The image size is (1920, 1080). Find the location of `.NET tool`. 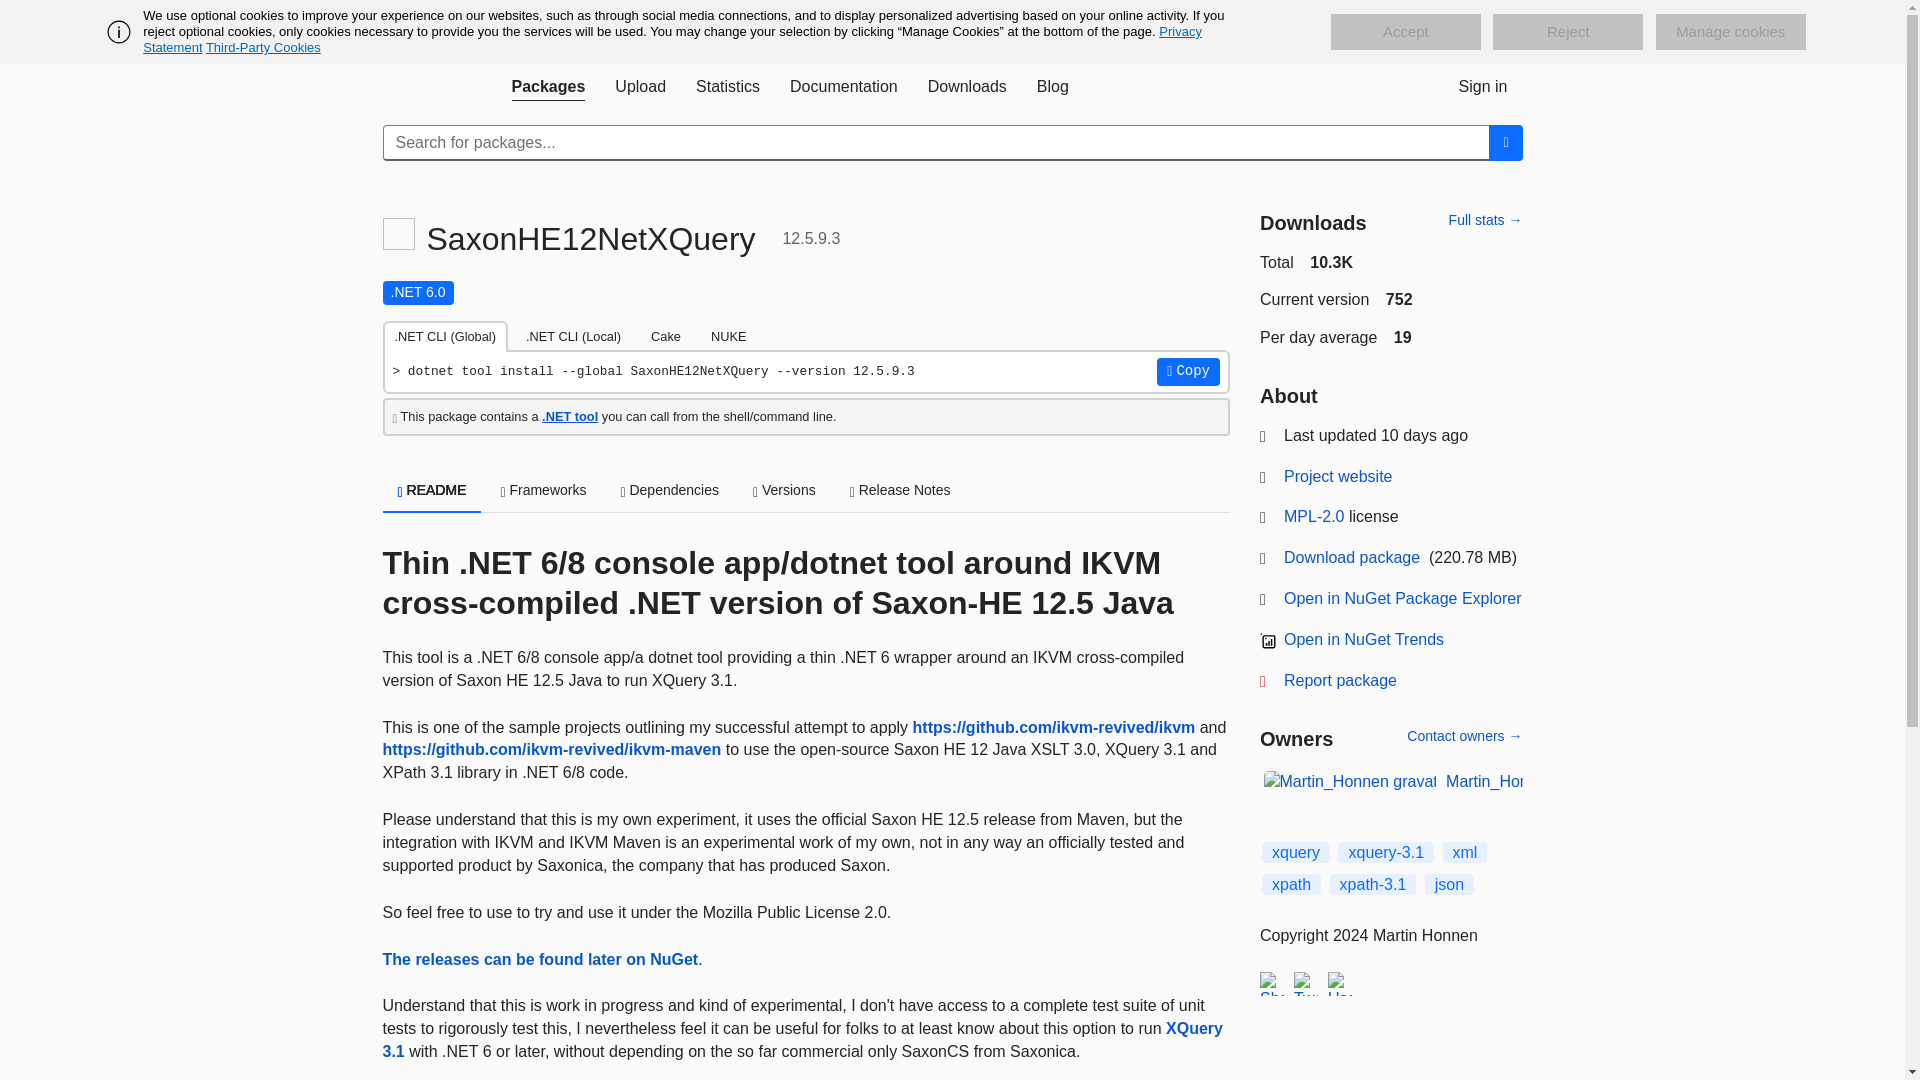

.NET tool is located at coordinates (569, 416).